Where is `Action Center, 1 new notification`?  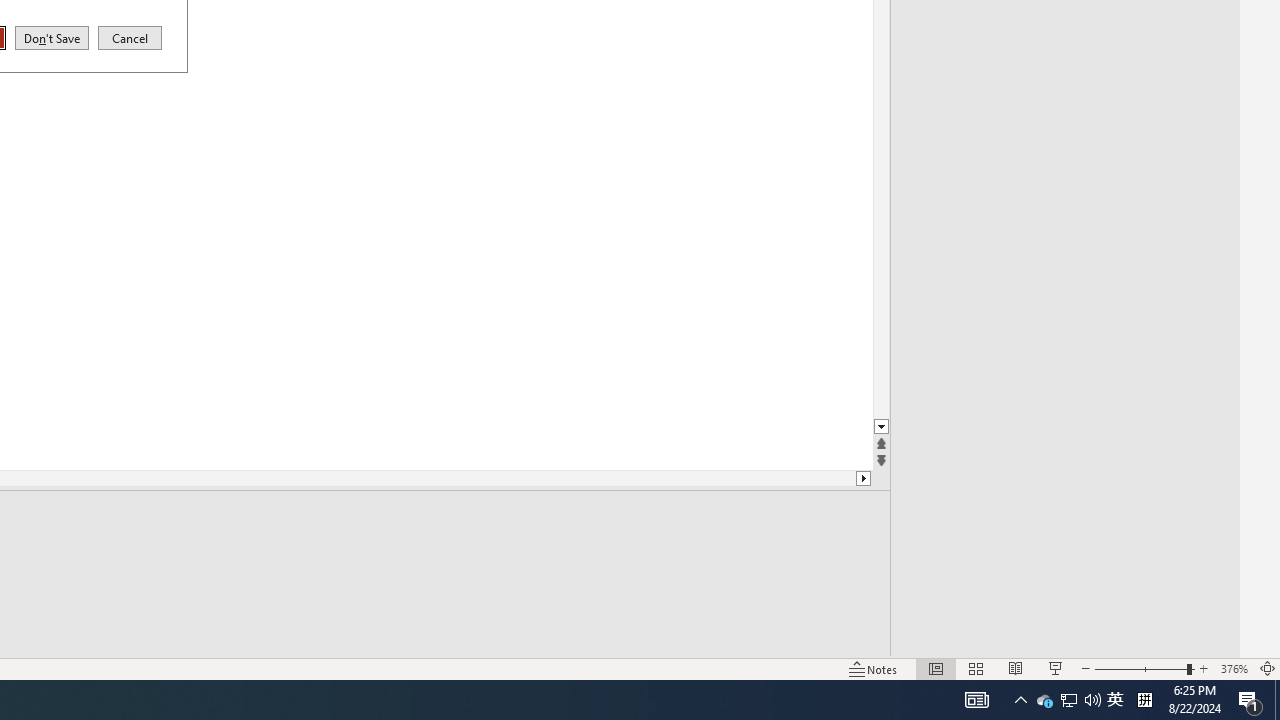 Action Center, 1 new notification is located at coordinates (1044, 700).